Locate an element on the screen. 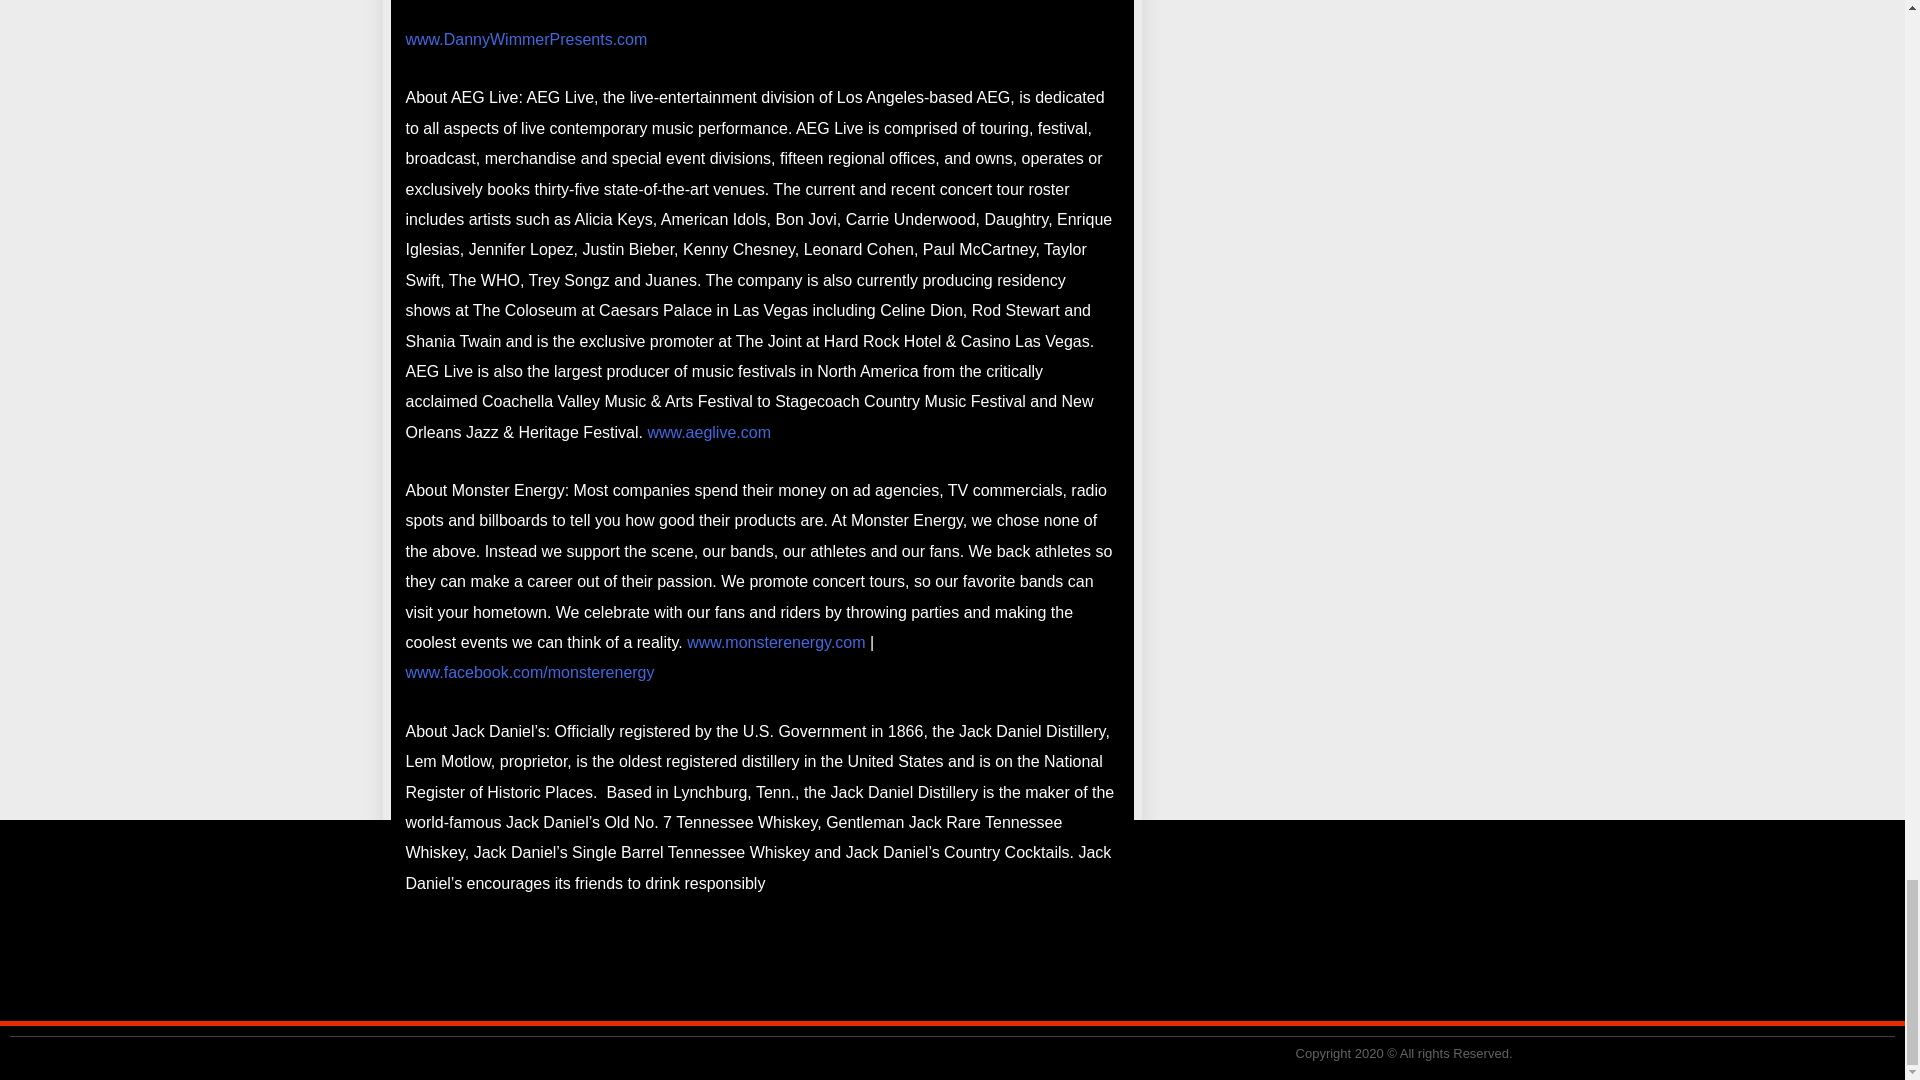 The width and height of the screenshot is (1920, 1080). www.DannyWimmerPresents.com is located at coordinates (526, 39).